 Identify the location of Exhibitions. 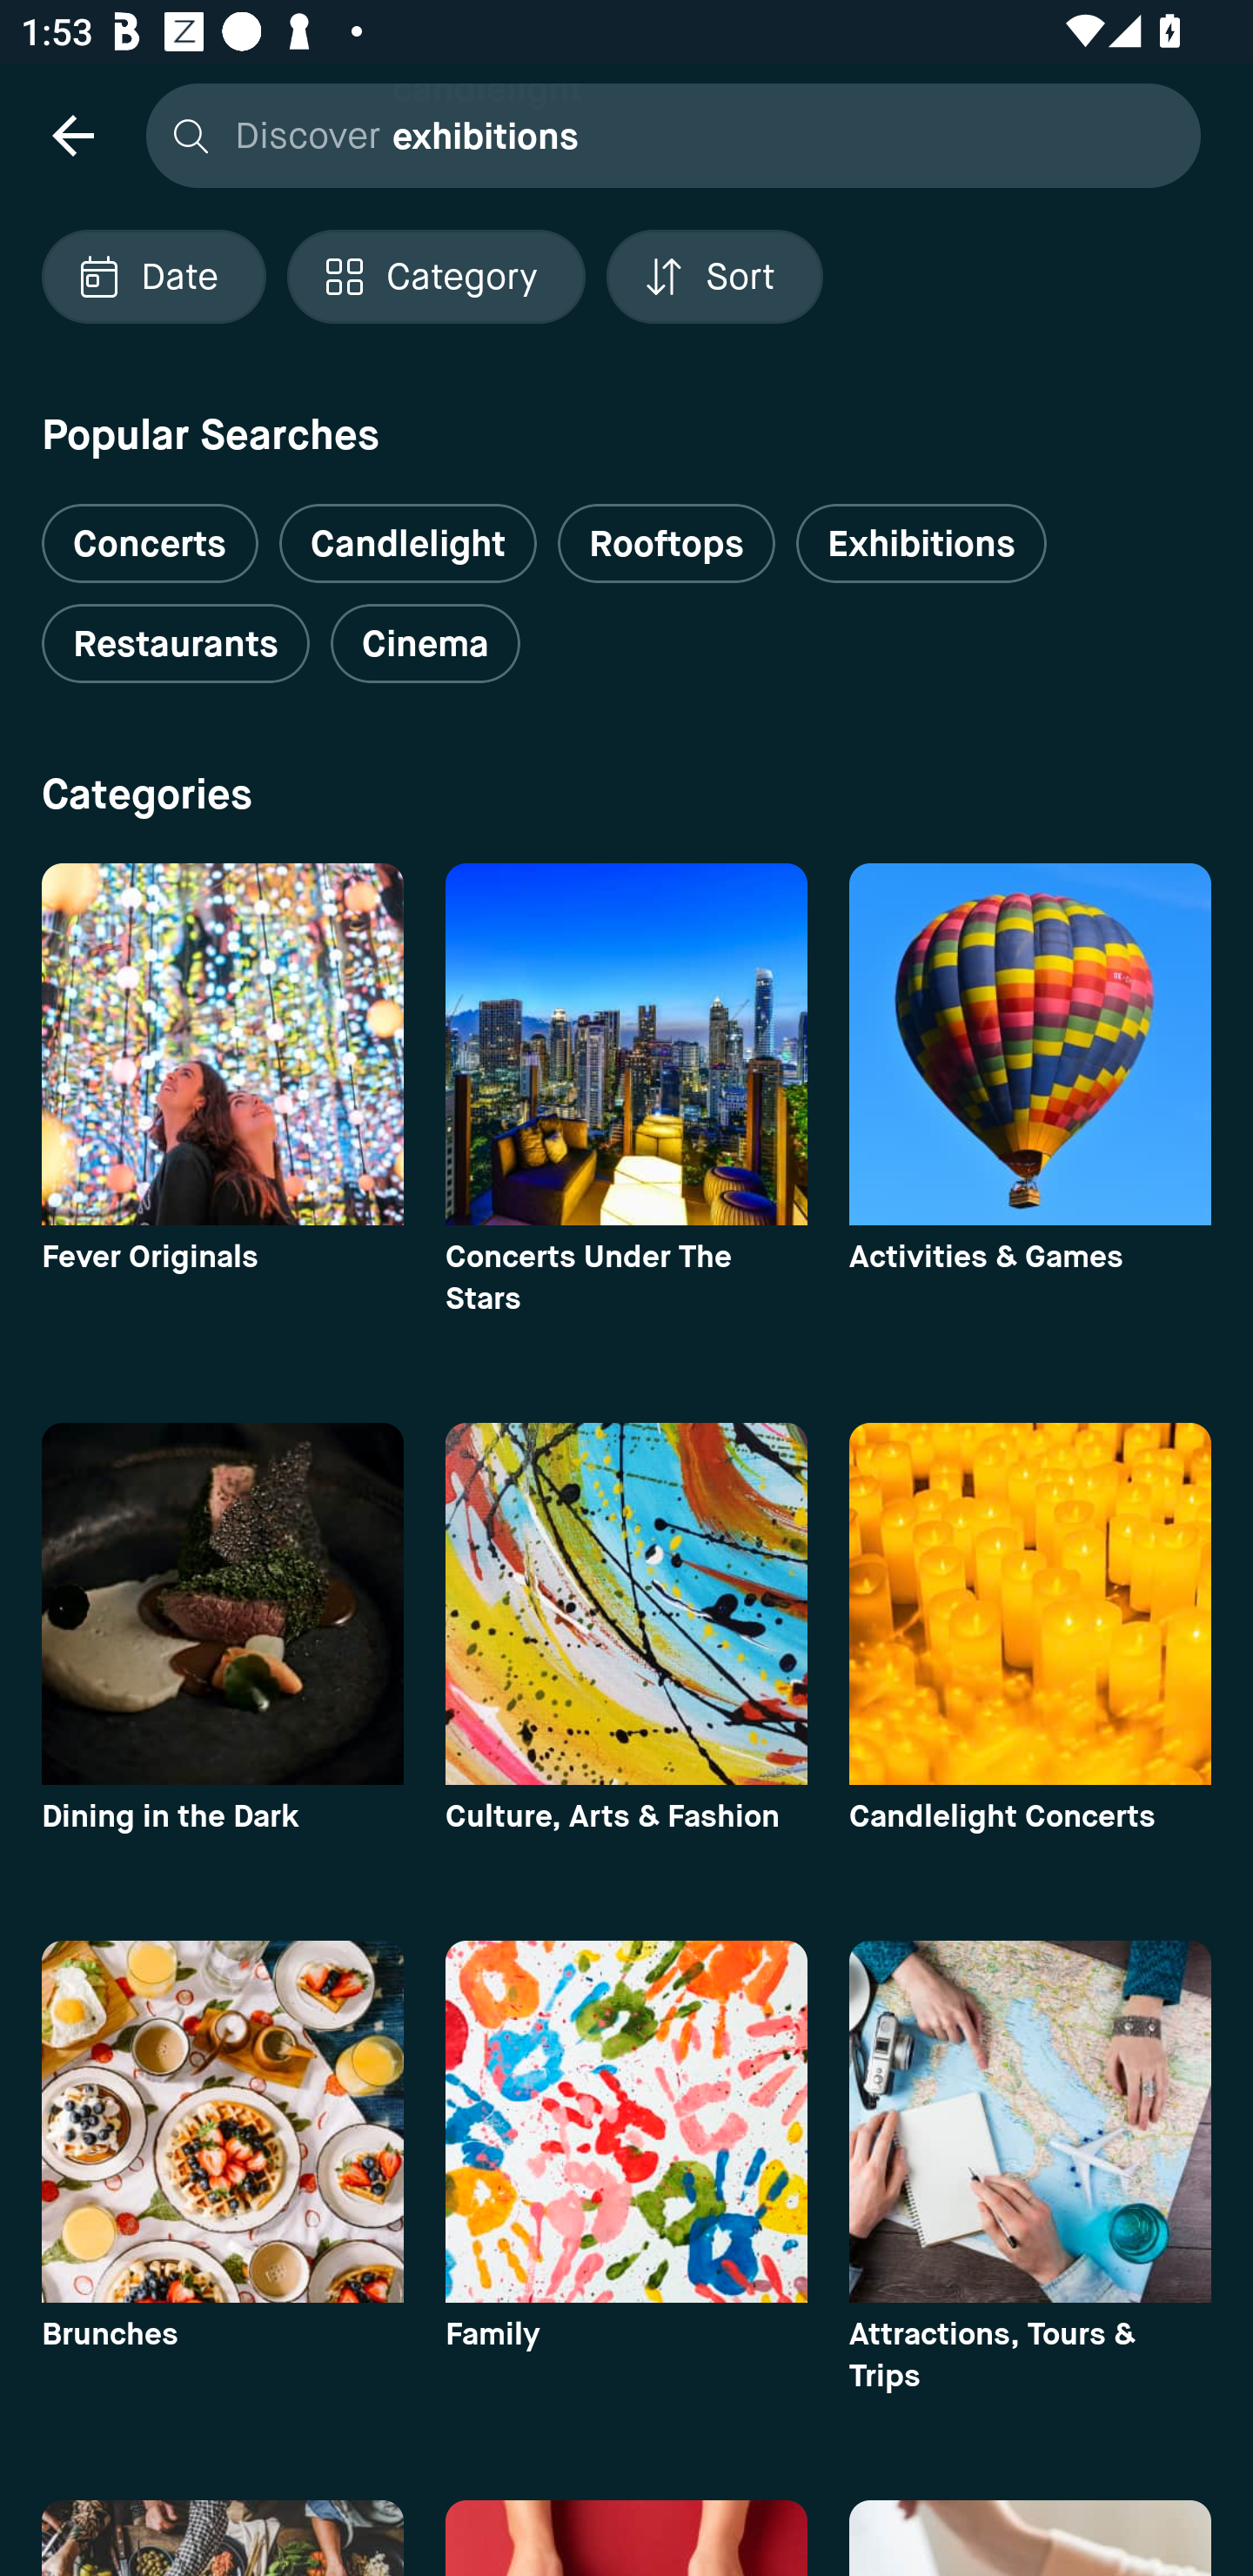
(921, 543).